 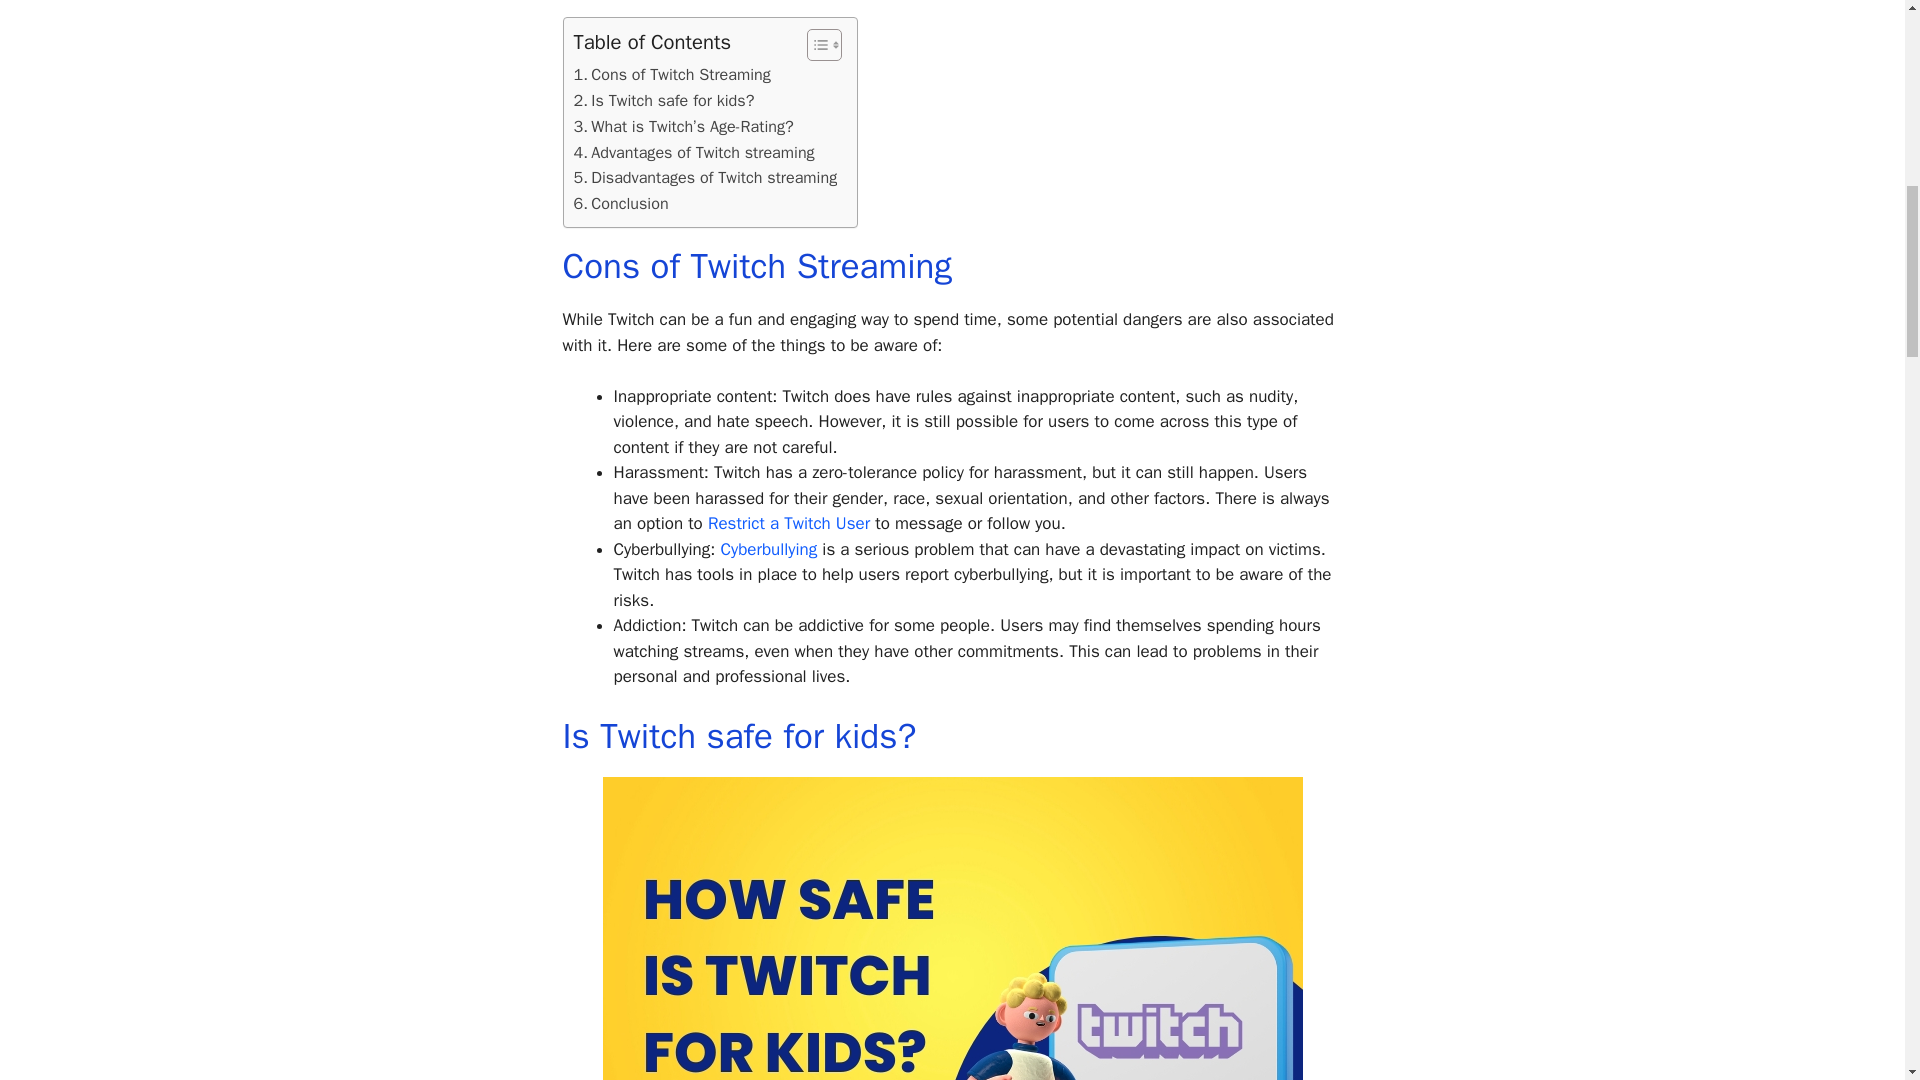 What do you see at coordinates (664, 100) in the screenshot?
I see `Is Twitch safe for kids?` at bounding box center [664, 100].